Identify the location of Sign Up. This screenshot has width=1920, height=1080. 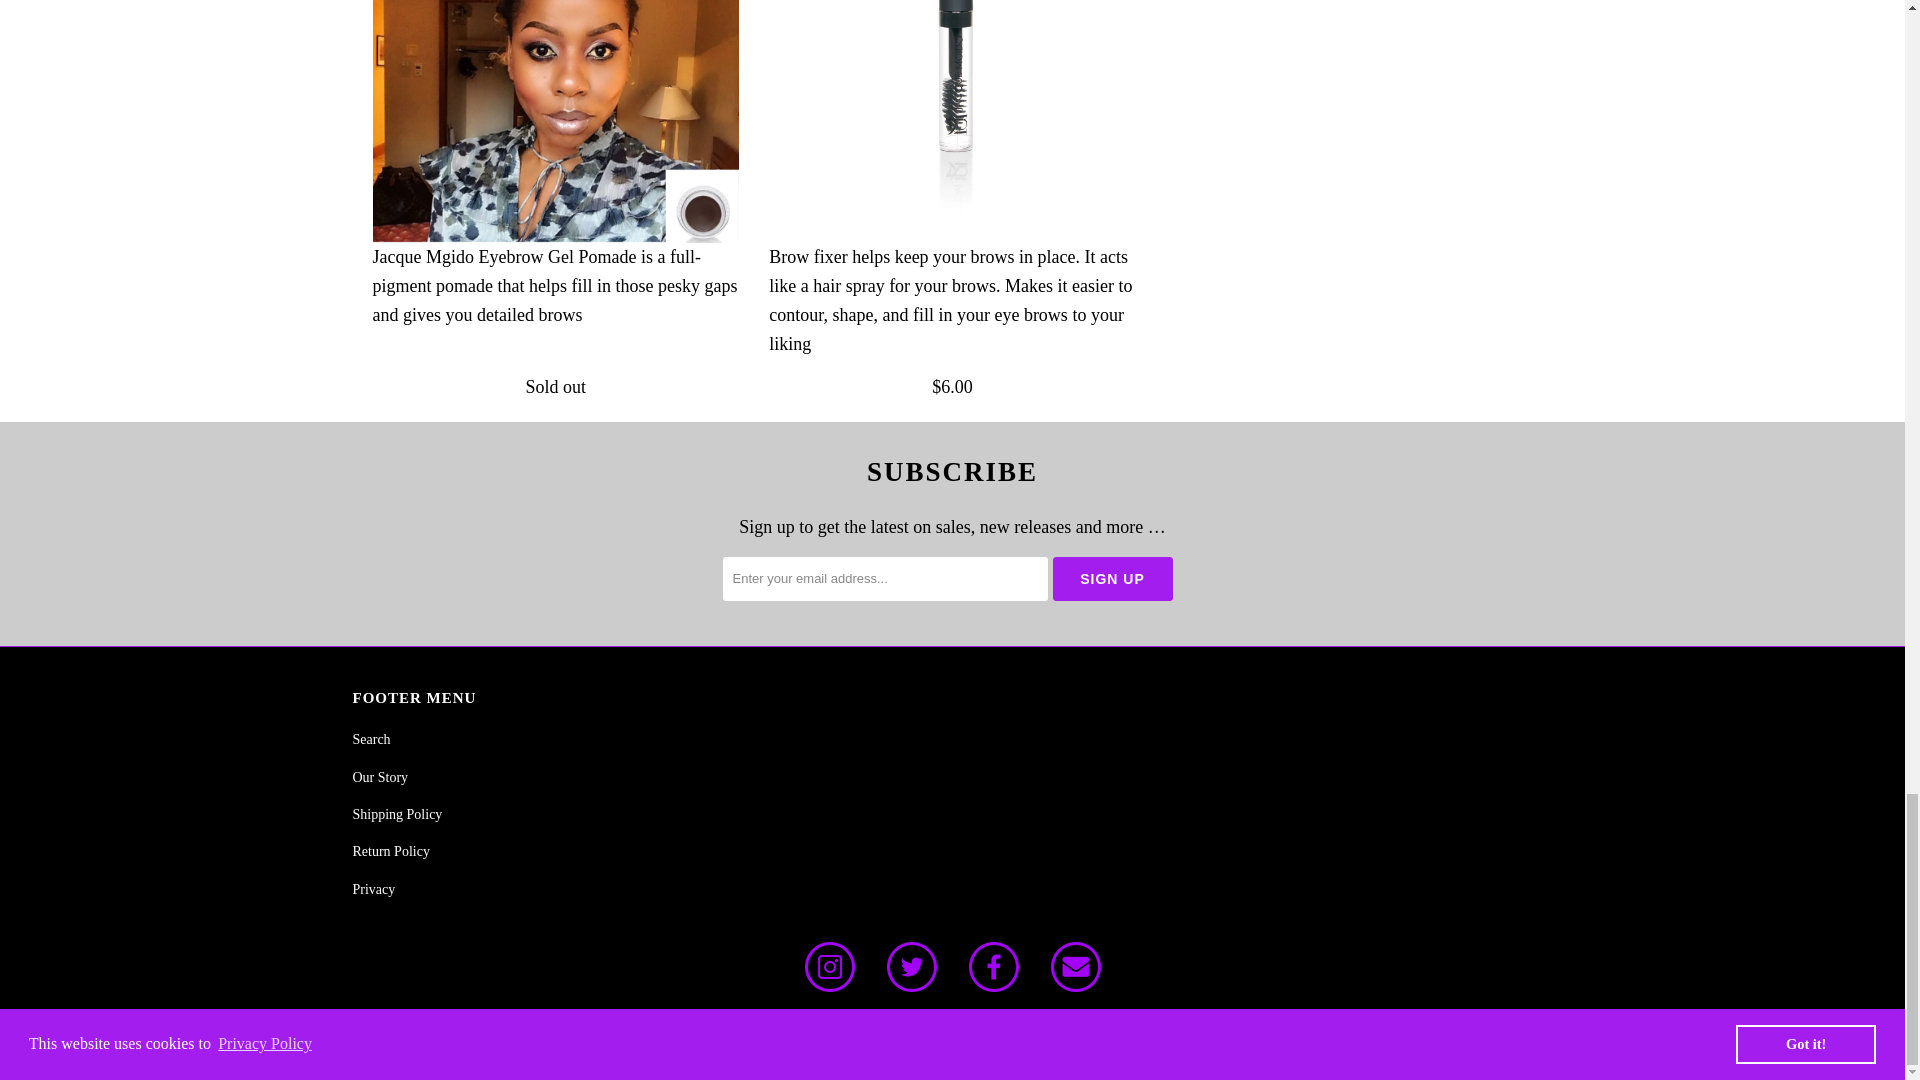
(1112, 578).